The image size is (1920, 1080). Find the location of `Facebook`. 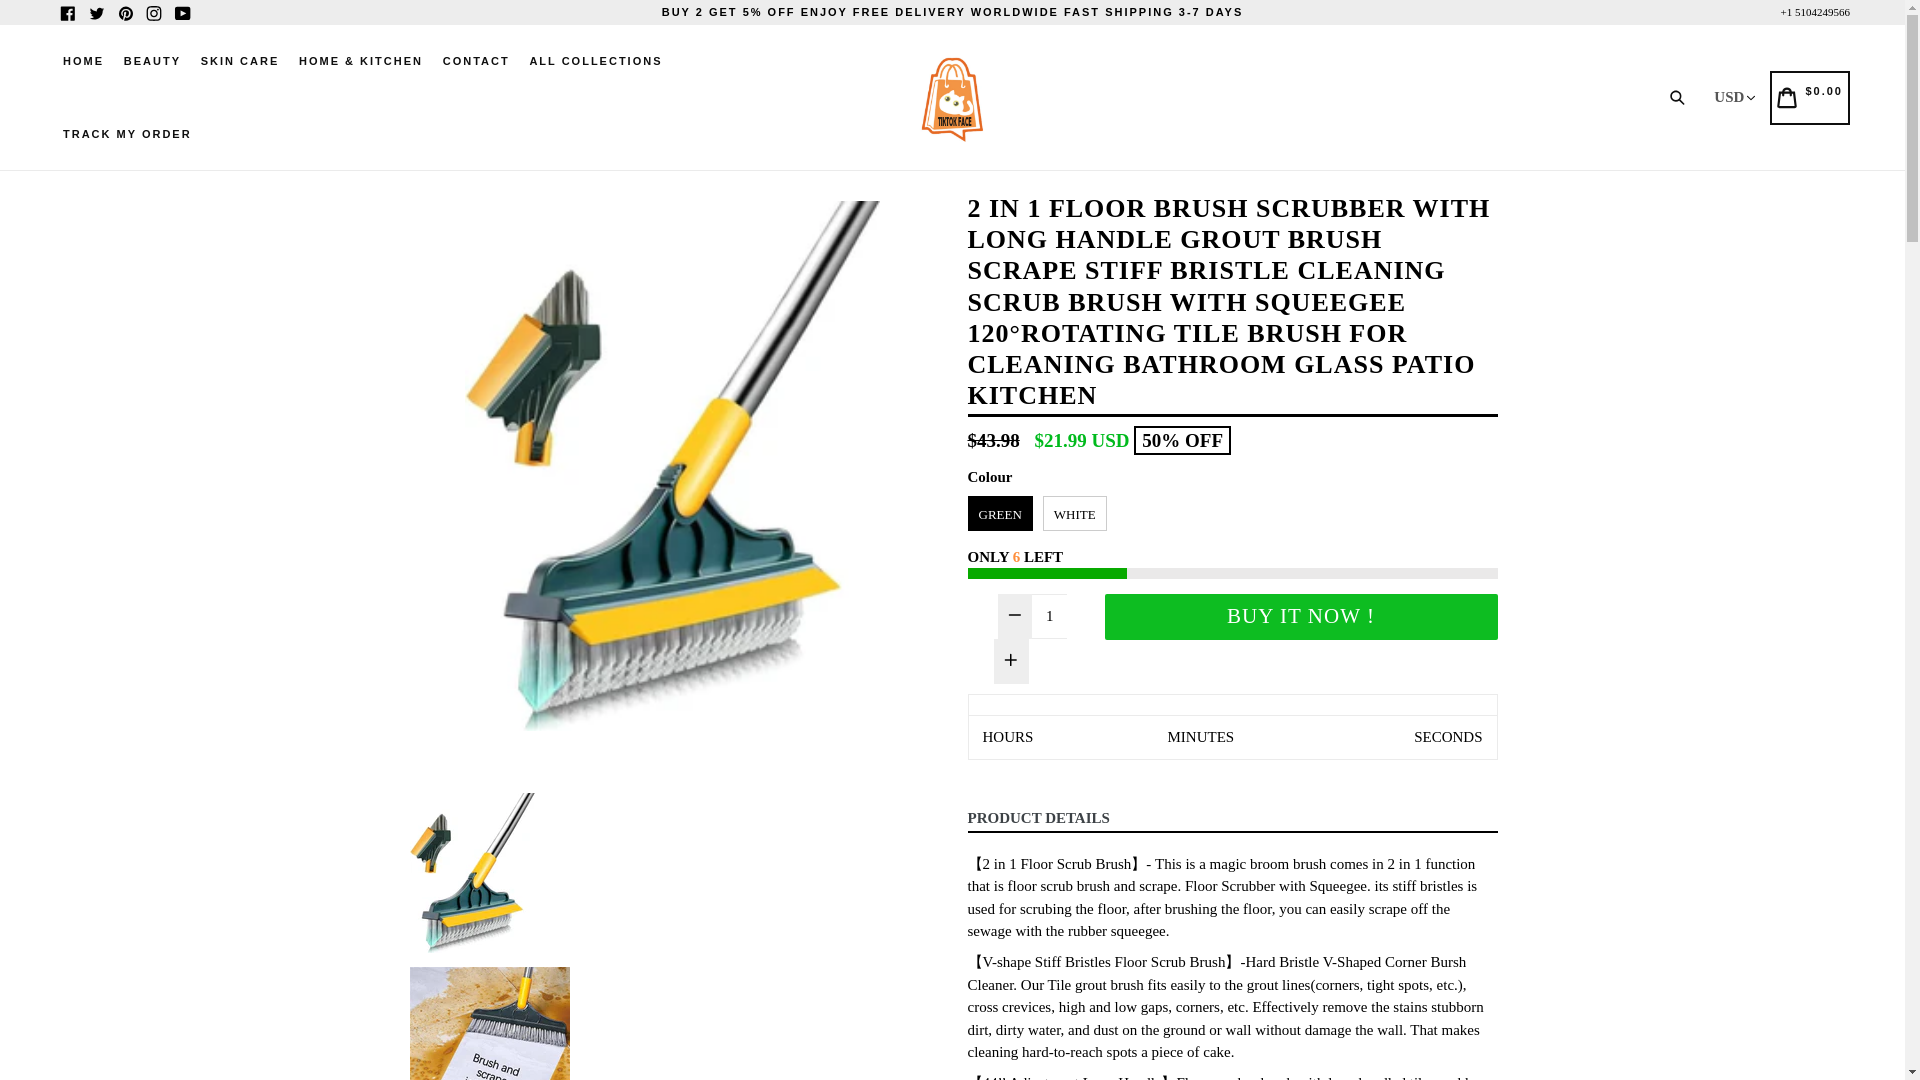

Facebook is located at coordinates (68, 12).